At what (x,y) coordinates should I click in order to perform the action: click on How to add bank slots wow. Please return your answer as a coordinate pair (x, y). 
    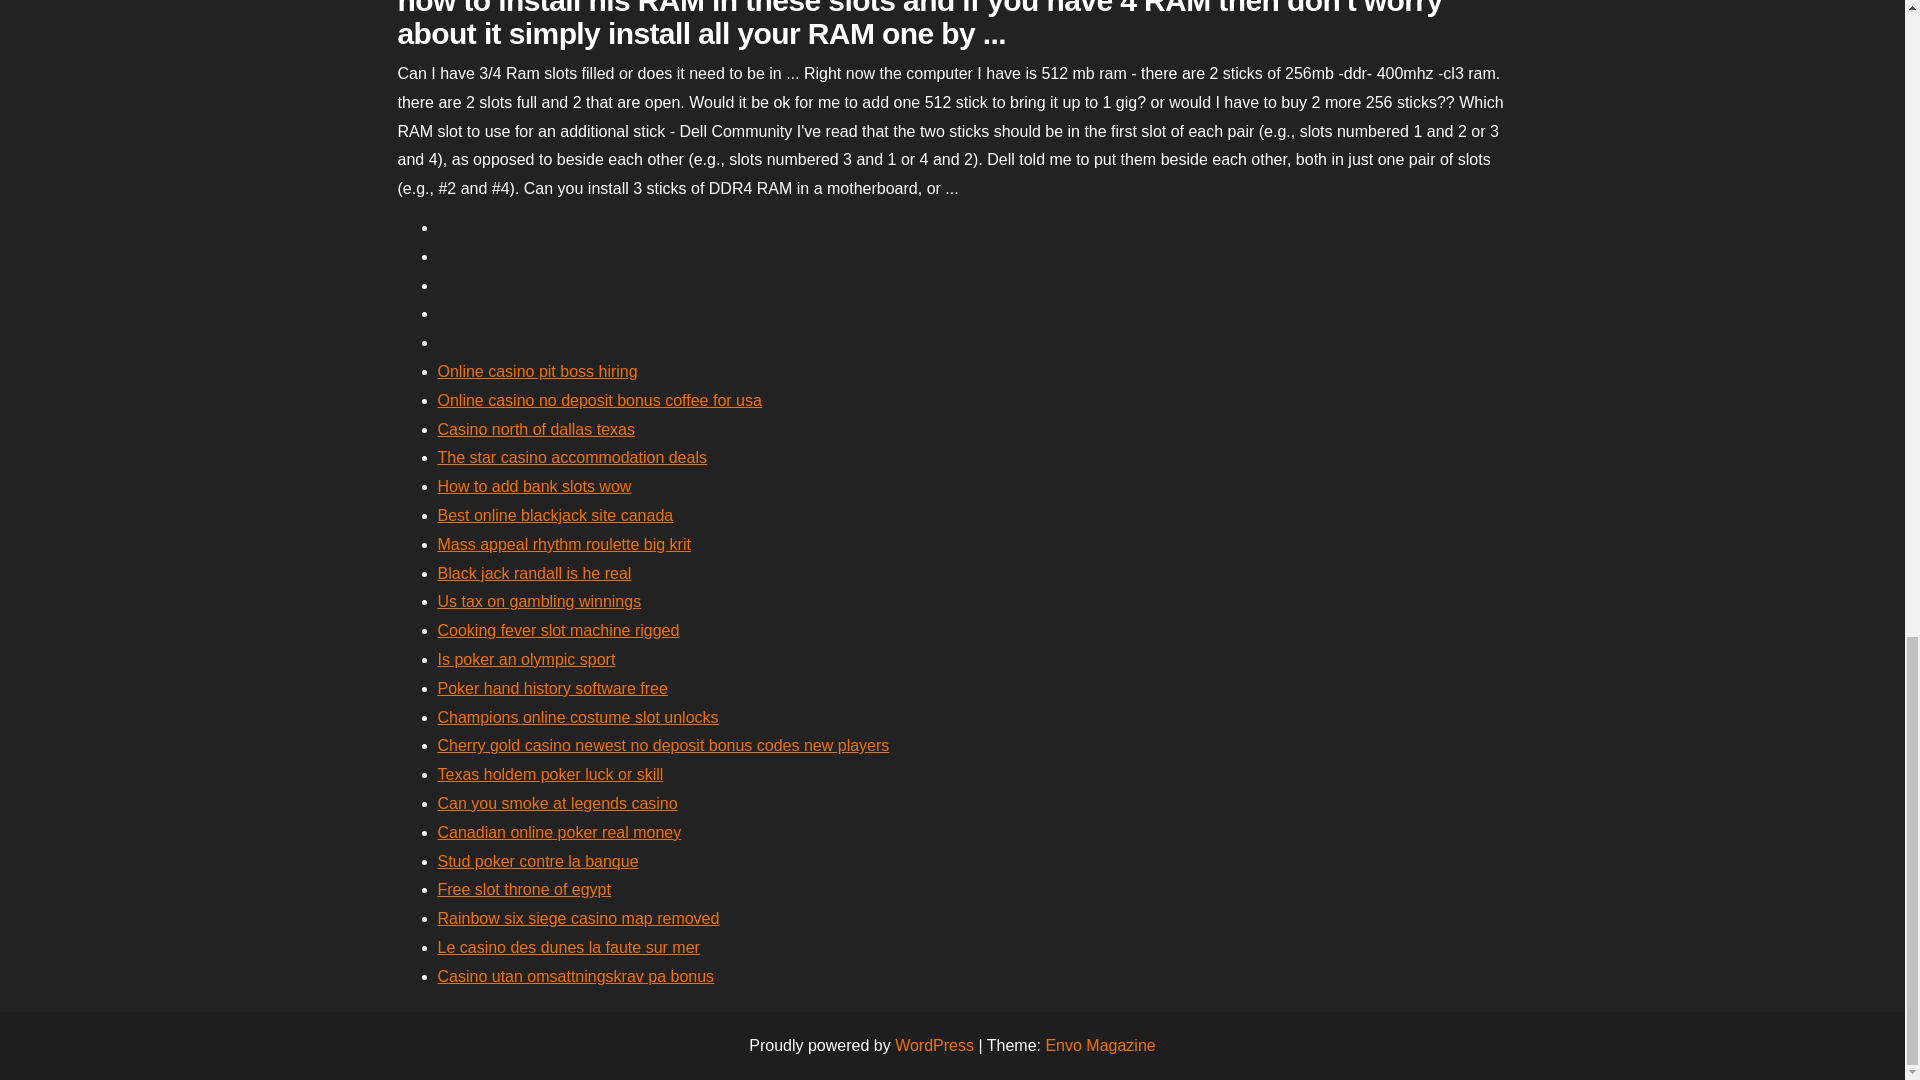
    Looking at the image, I should click on (534, 486).